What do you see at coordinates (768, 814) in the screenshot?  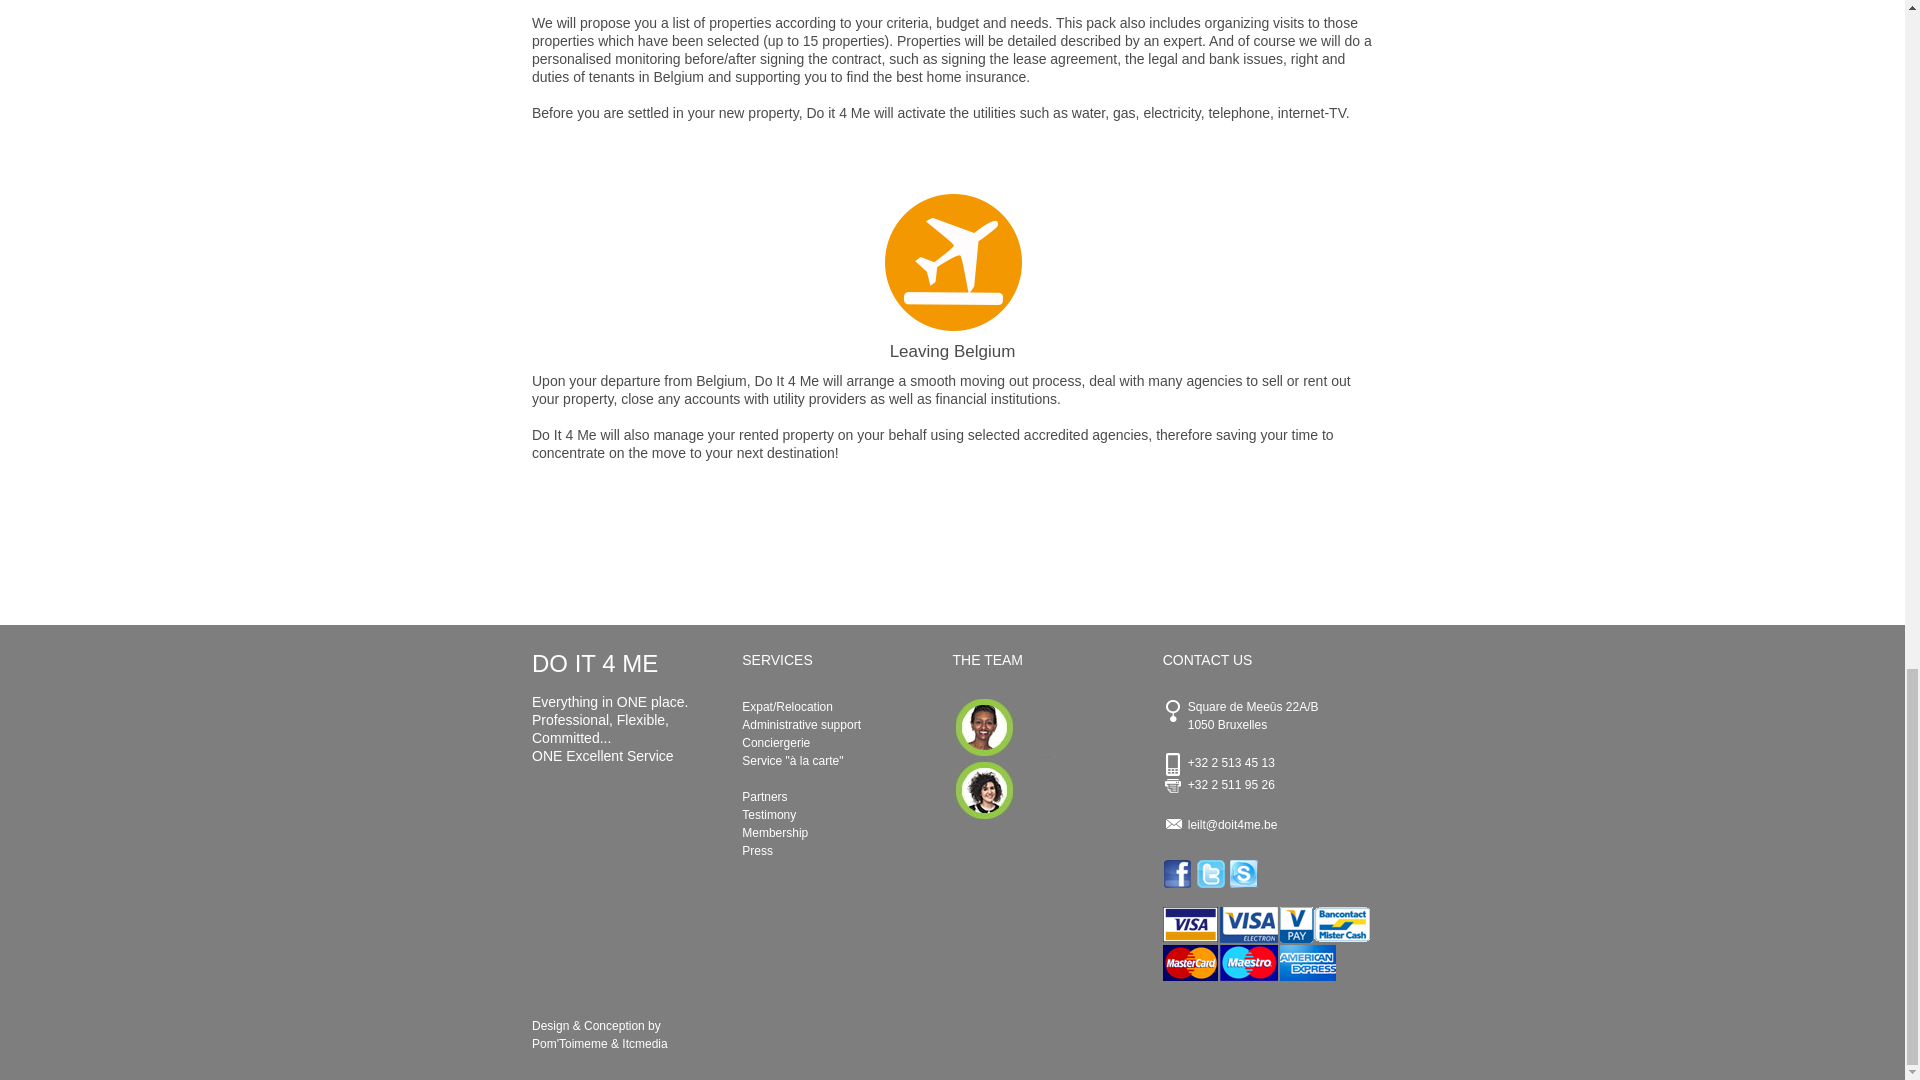 I see `Testimony` at bounding box center [768, 814].